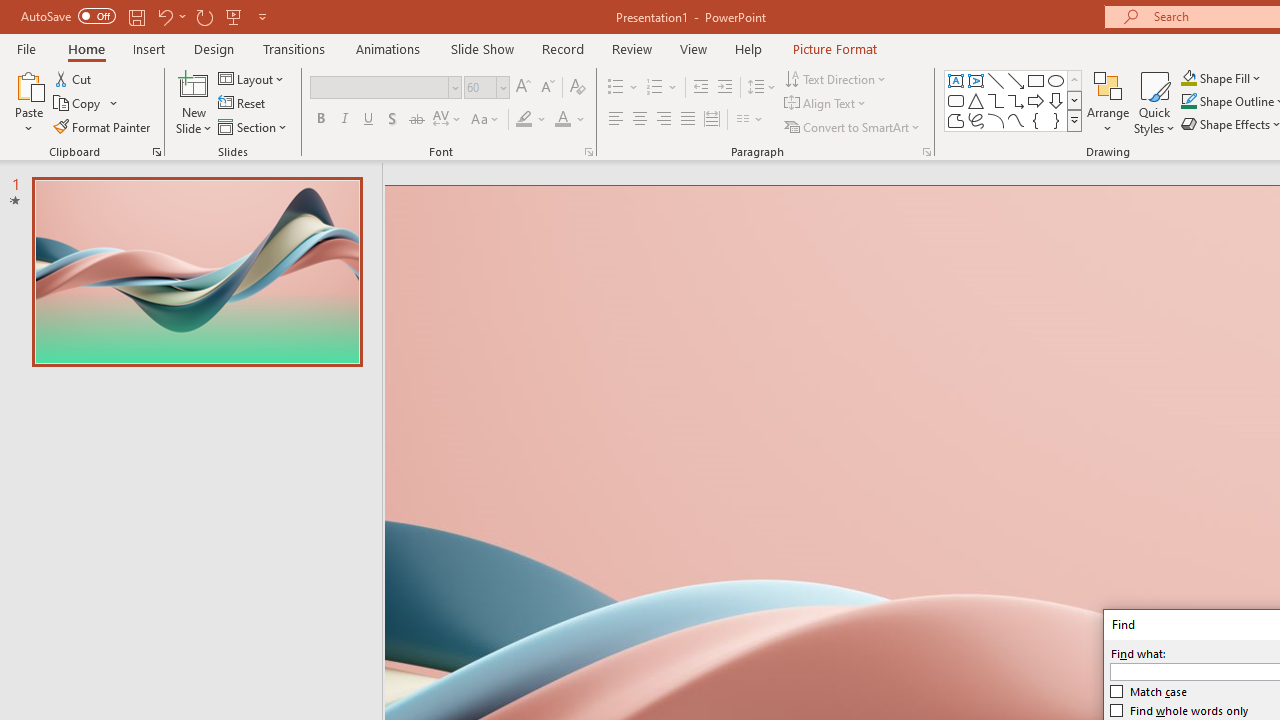 The height and width of the screenshot is (720, 1280). I want to click on Arrow: Right, so click(1036, 100).